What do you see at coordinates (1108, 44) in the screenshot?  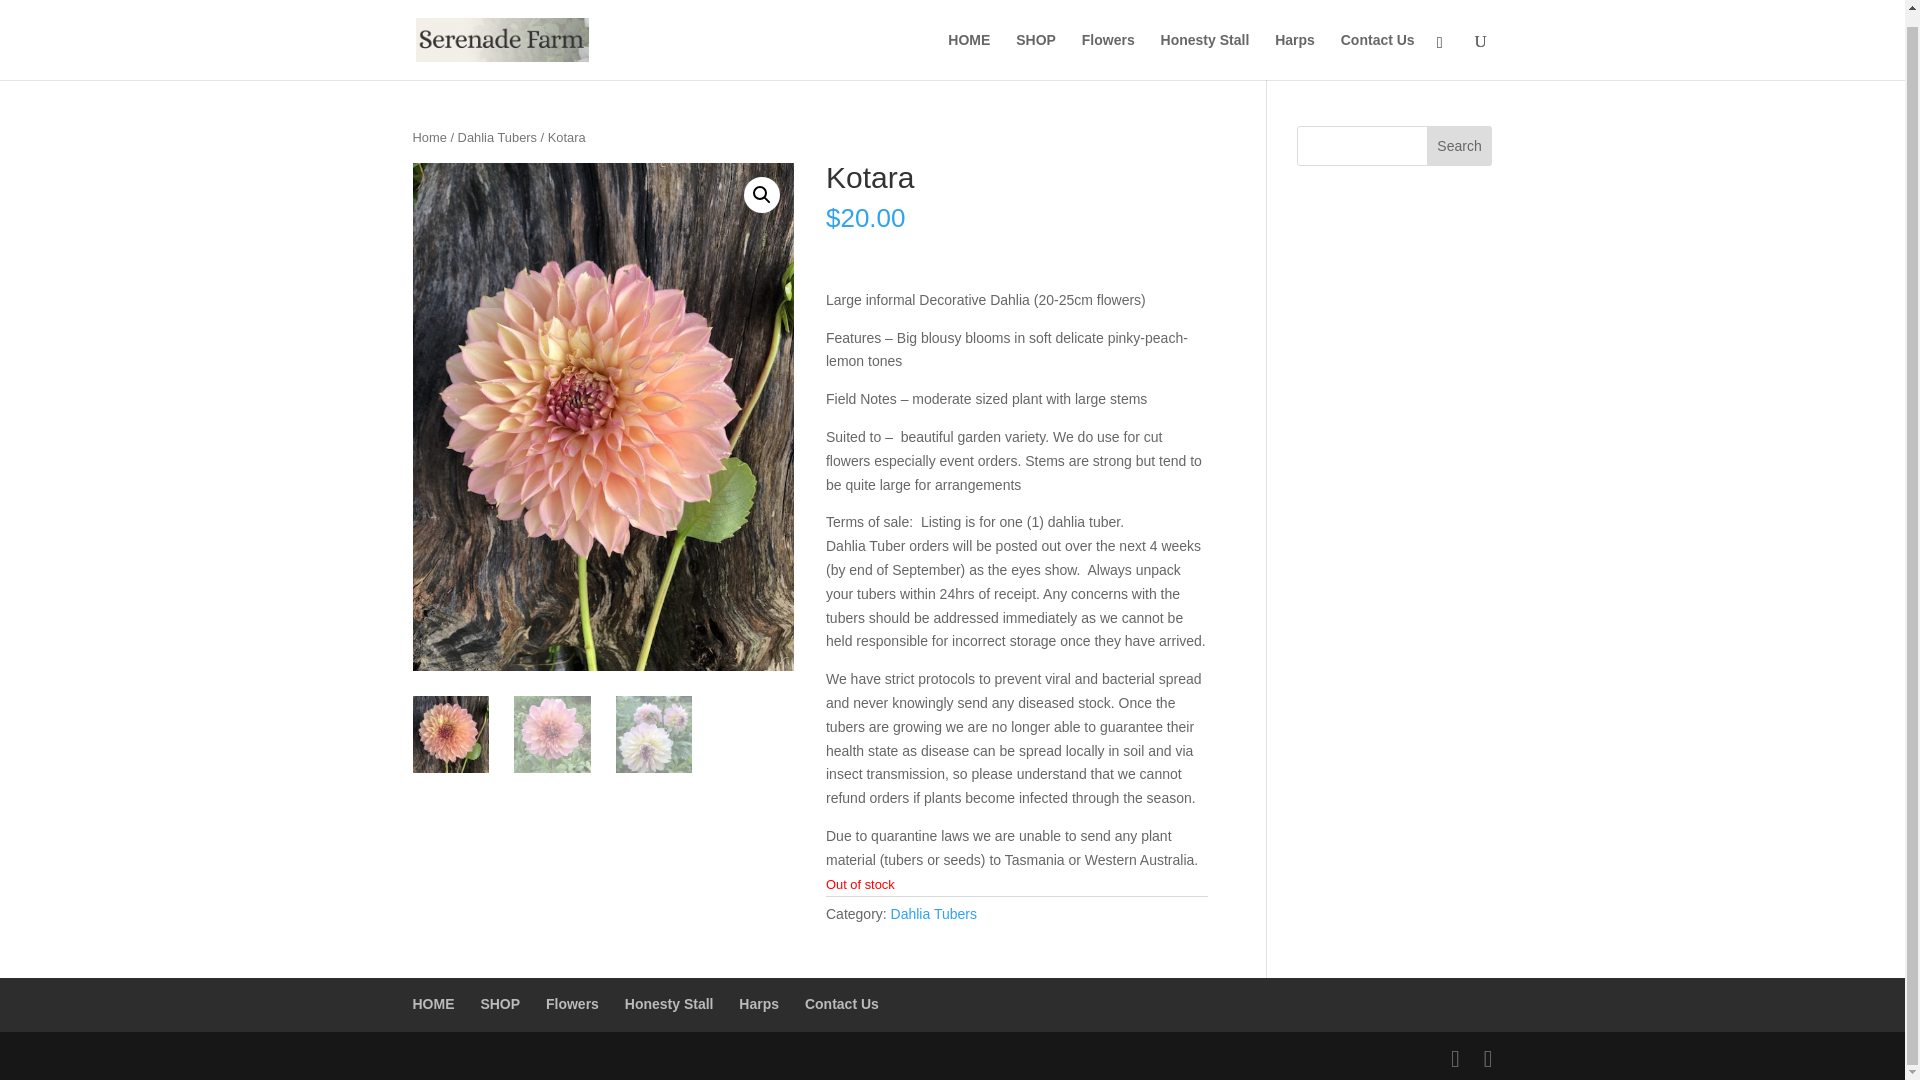 I see `Flowers` at bounding box center [1108, 44].